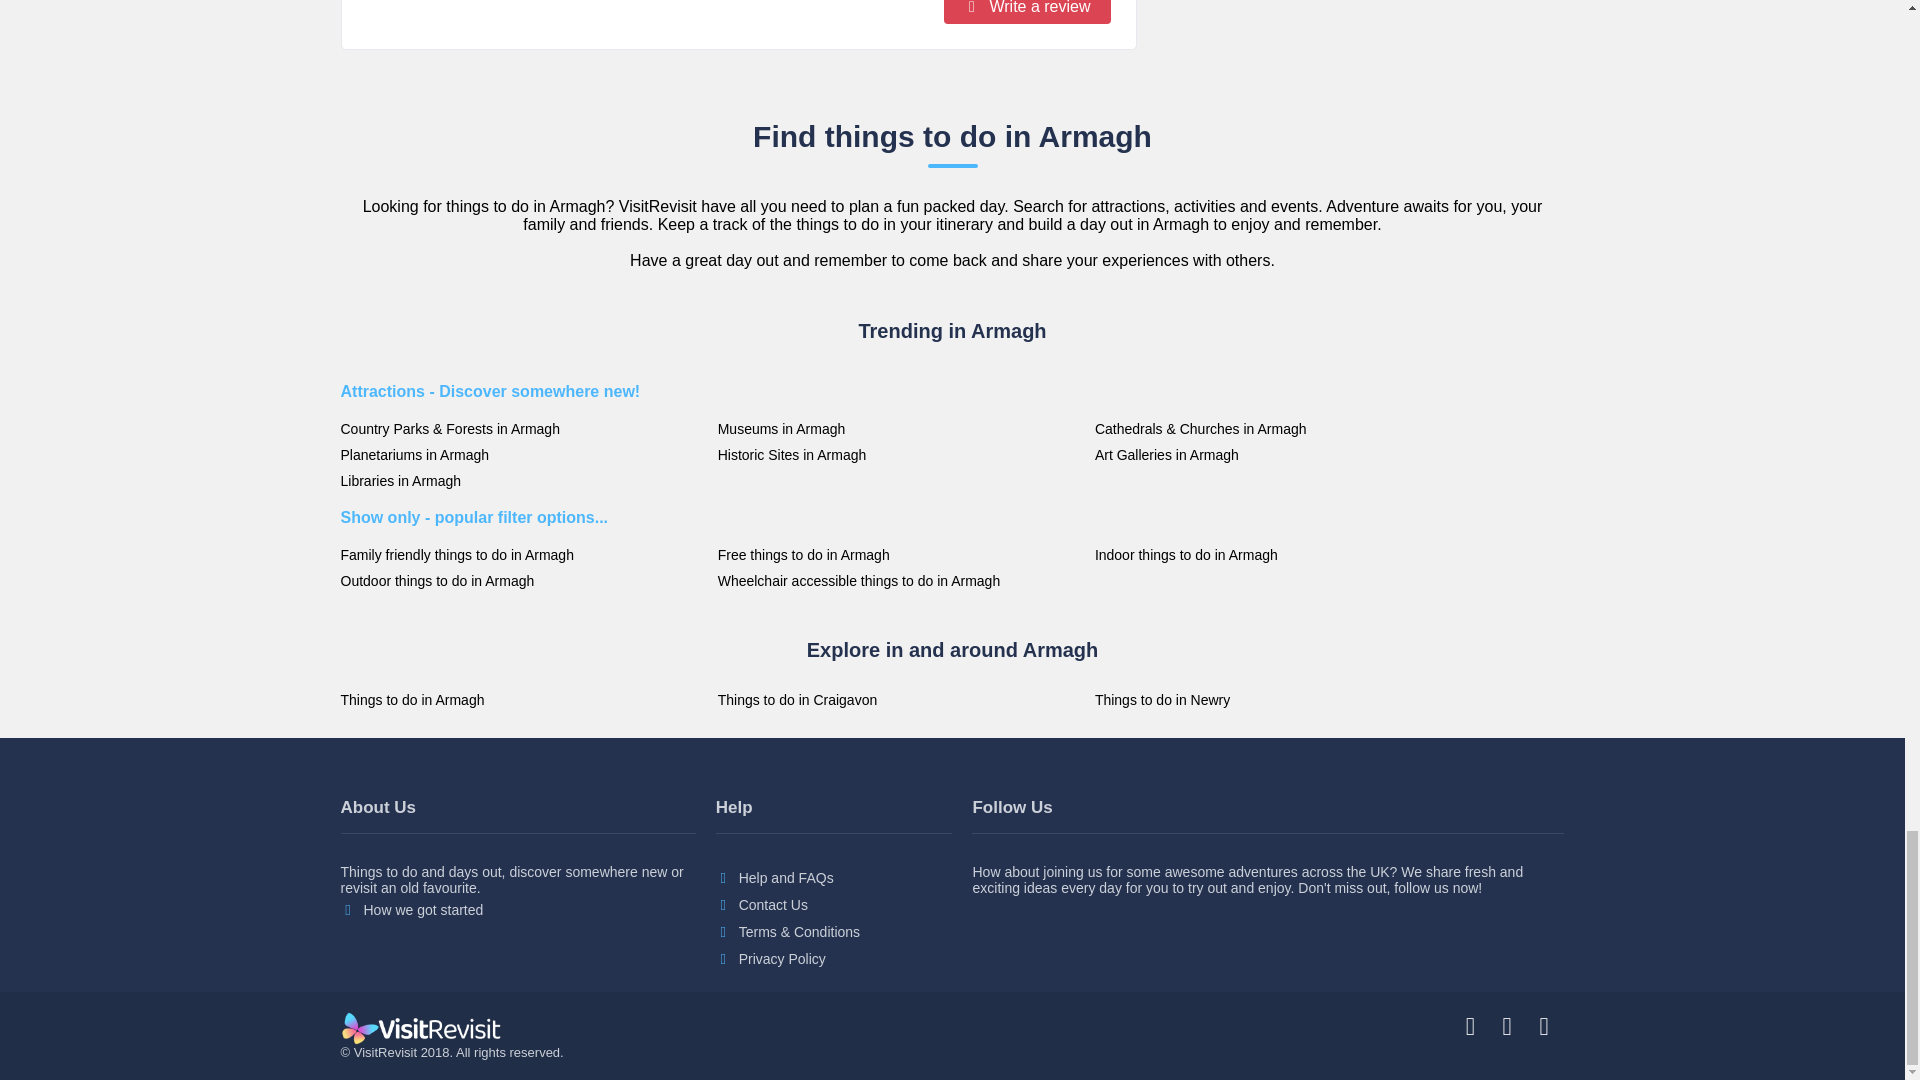 This screenshot has width=1920, height=1080. What do you see at coordinates (522, 580) in the screenshot?
I see `Outdoor things to do in Armagh` at bounding box center [522, 580].